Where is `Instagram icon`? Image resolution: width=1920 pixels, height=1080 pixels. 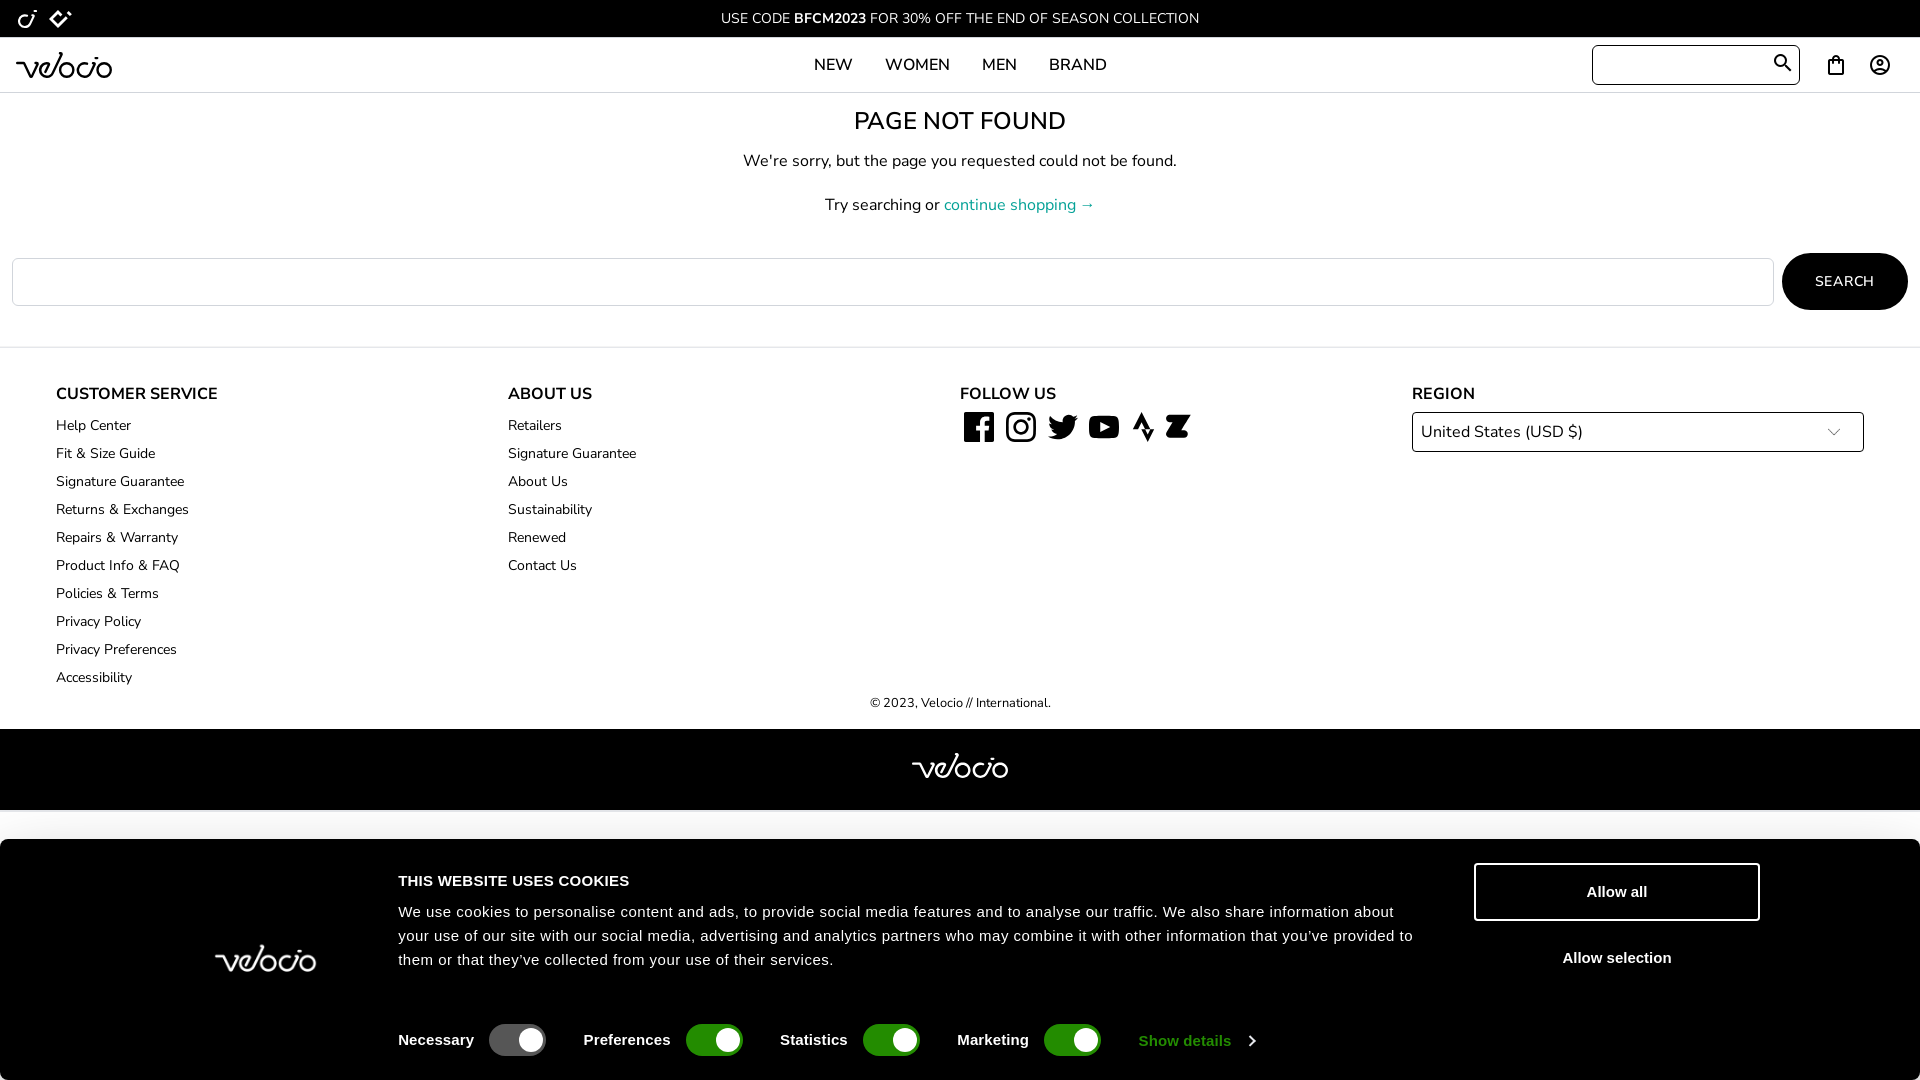 Instagram icon is located at coordinates (1023, 429).